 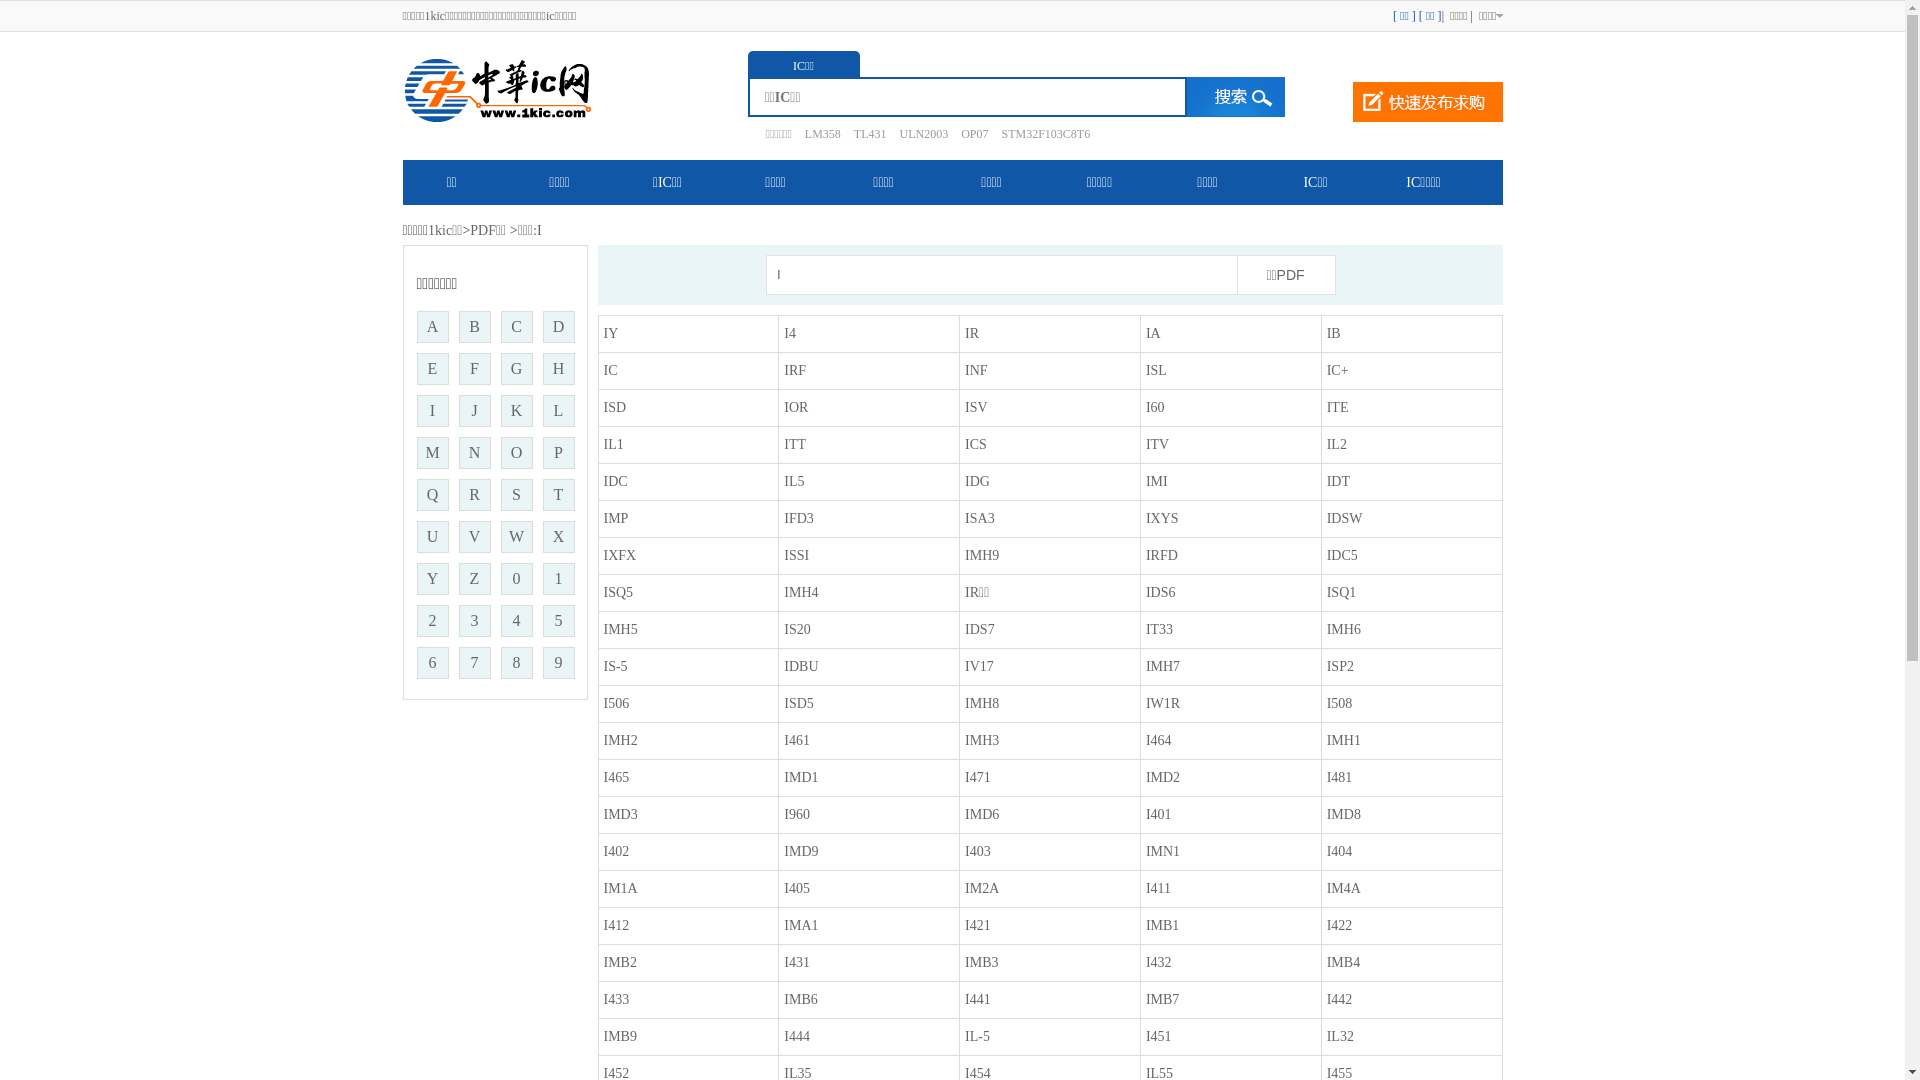 I want to click on LM358, so click(x=818, y=134).